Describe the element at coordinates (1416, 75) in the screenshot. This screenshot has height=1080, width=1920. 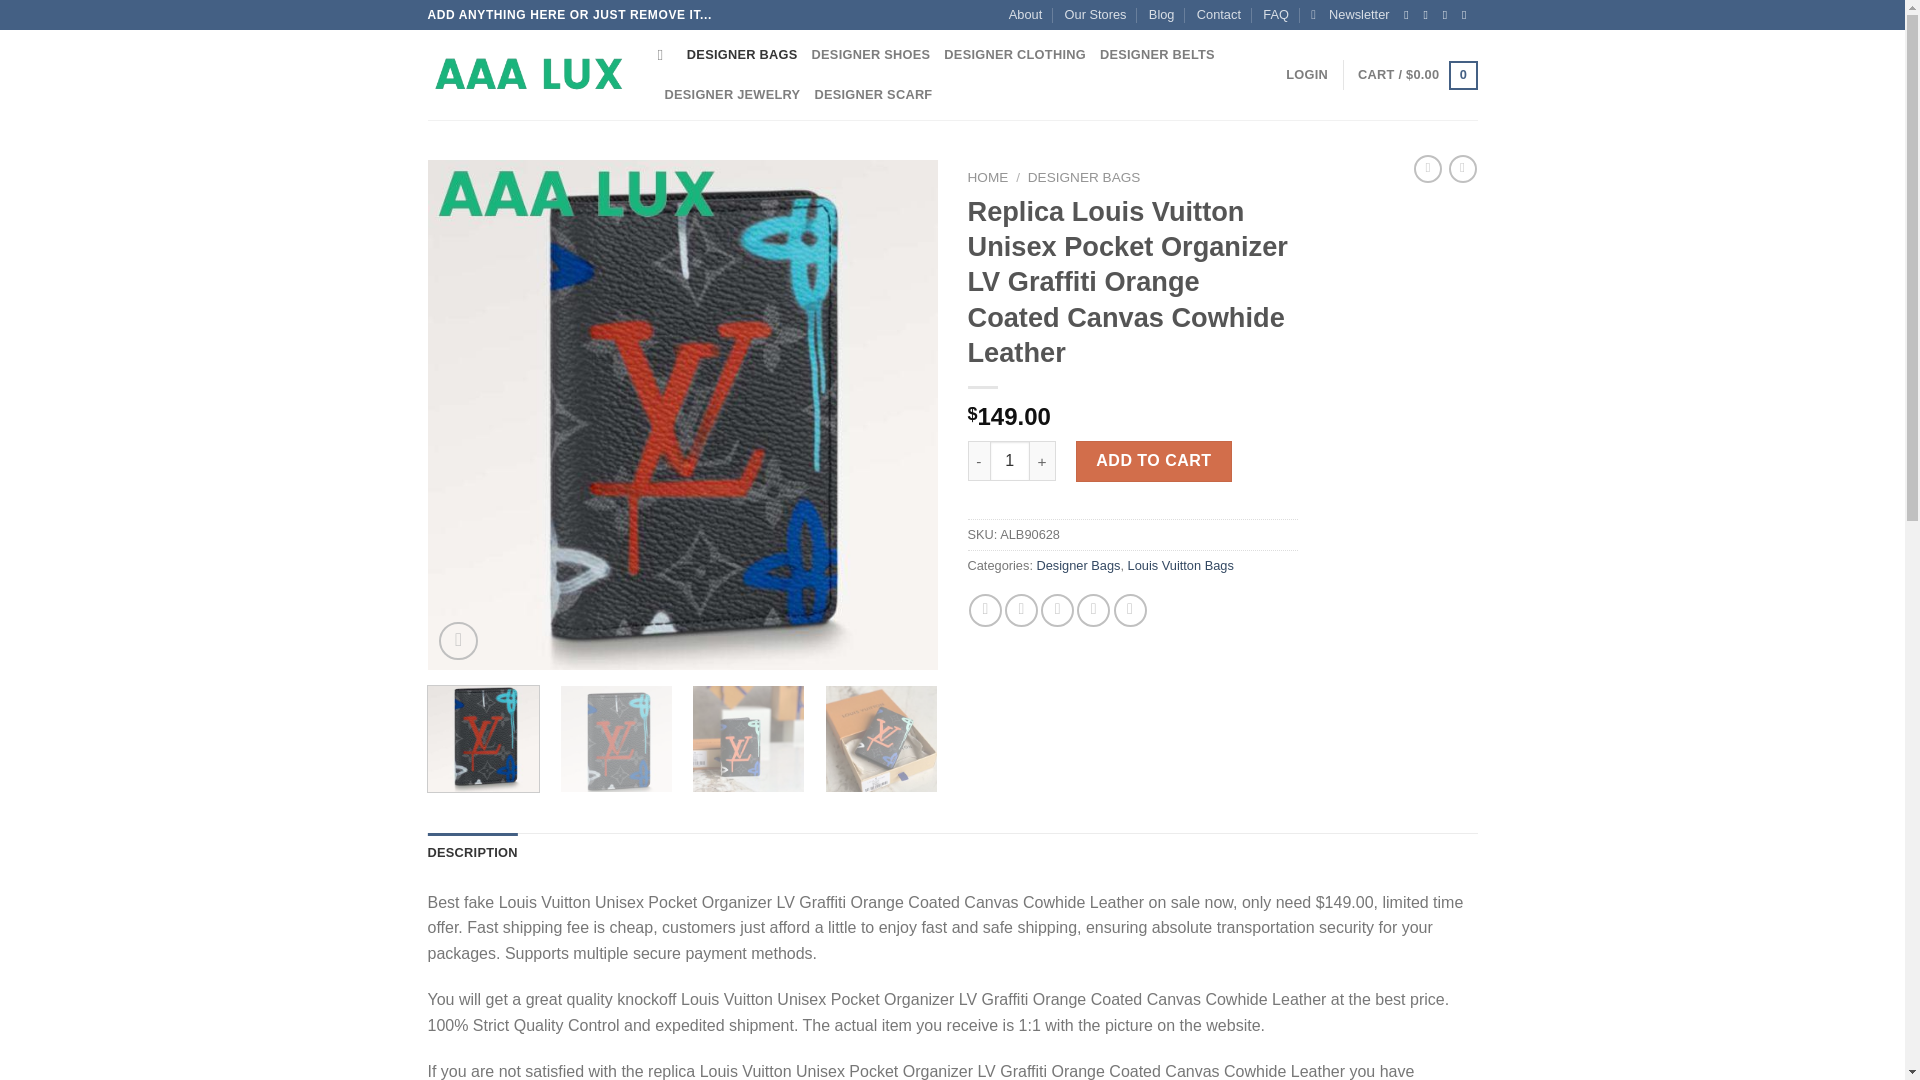
I see `Cart` at that location.